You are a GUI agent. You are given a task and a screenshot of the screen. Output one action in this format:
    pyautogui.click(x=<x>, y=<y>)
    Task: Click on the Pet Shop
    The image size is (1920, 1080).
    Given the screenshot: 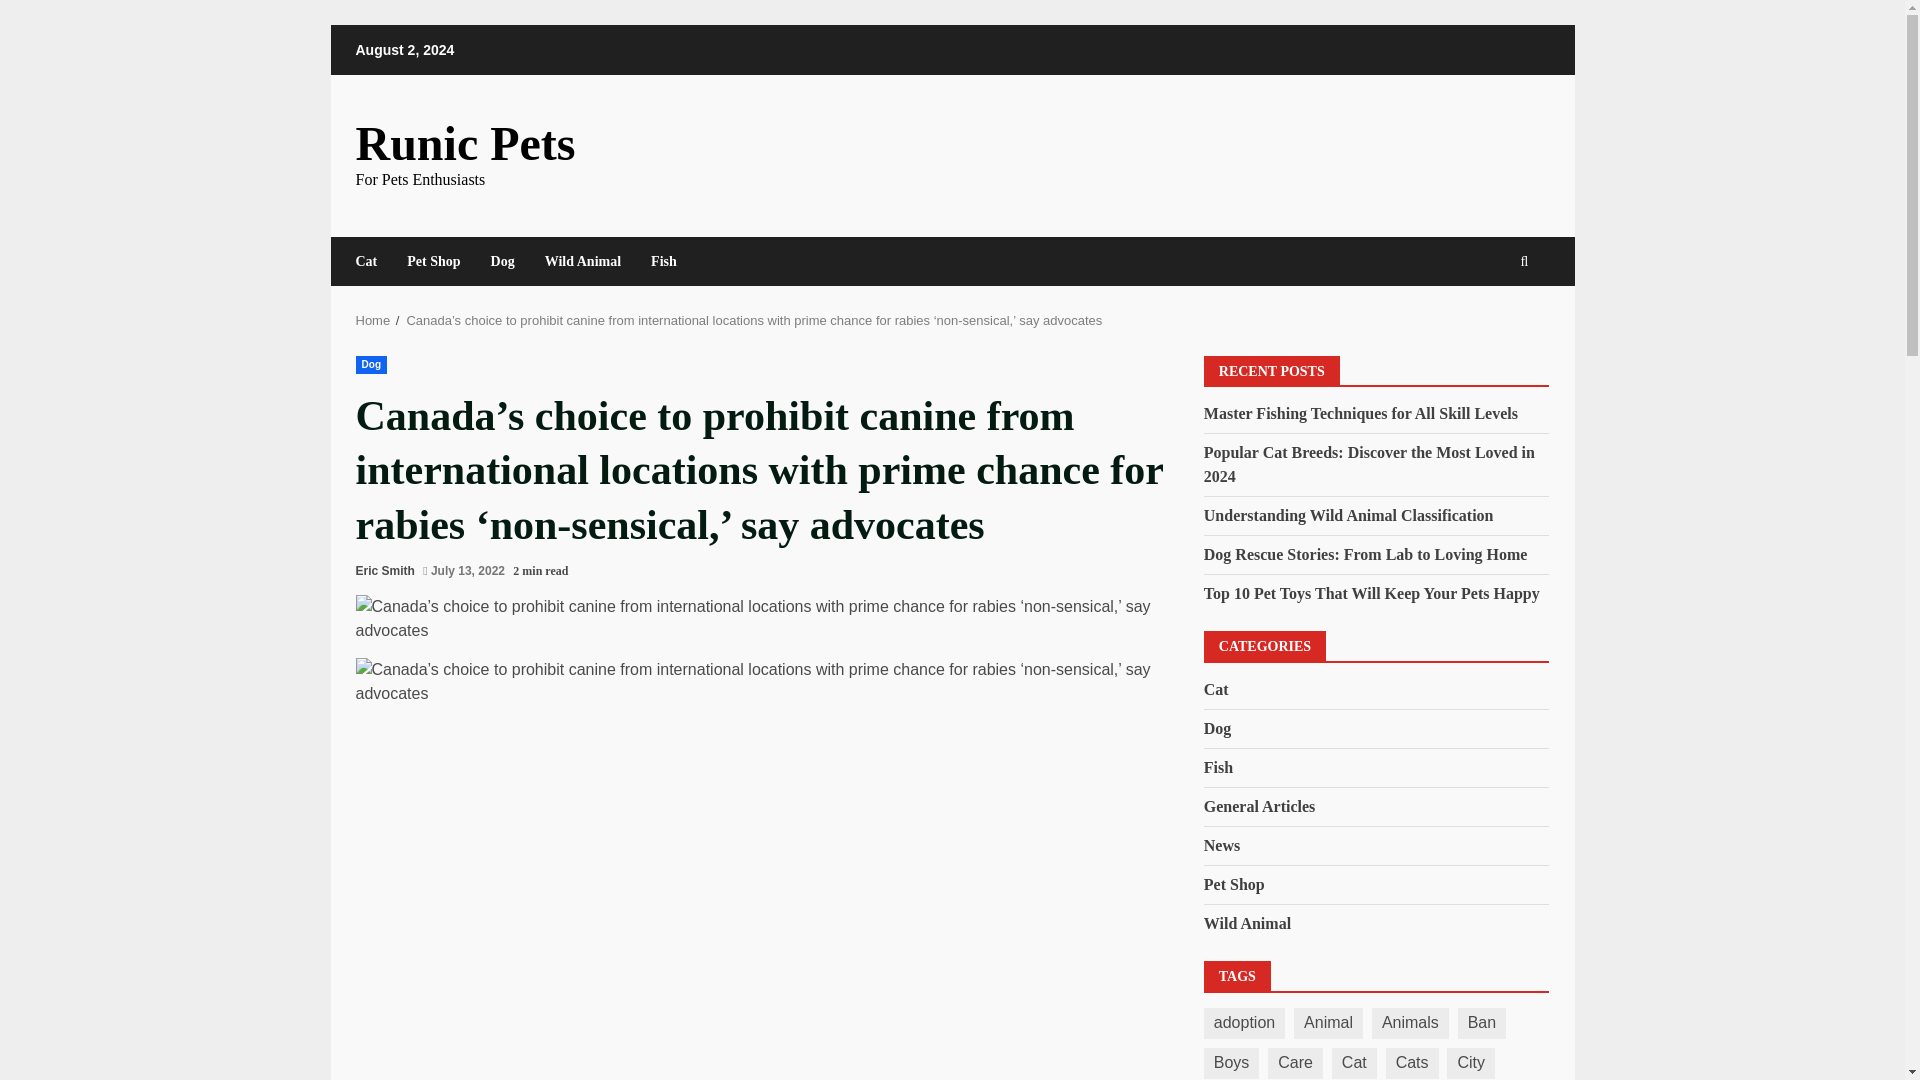 What is the action you would take?
    pyautogui.click(x=1234, y=884)
    